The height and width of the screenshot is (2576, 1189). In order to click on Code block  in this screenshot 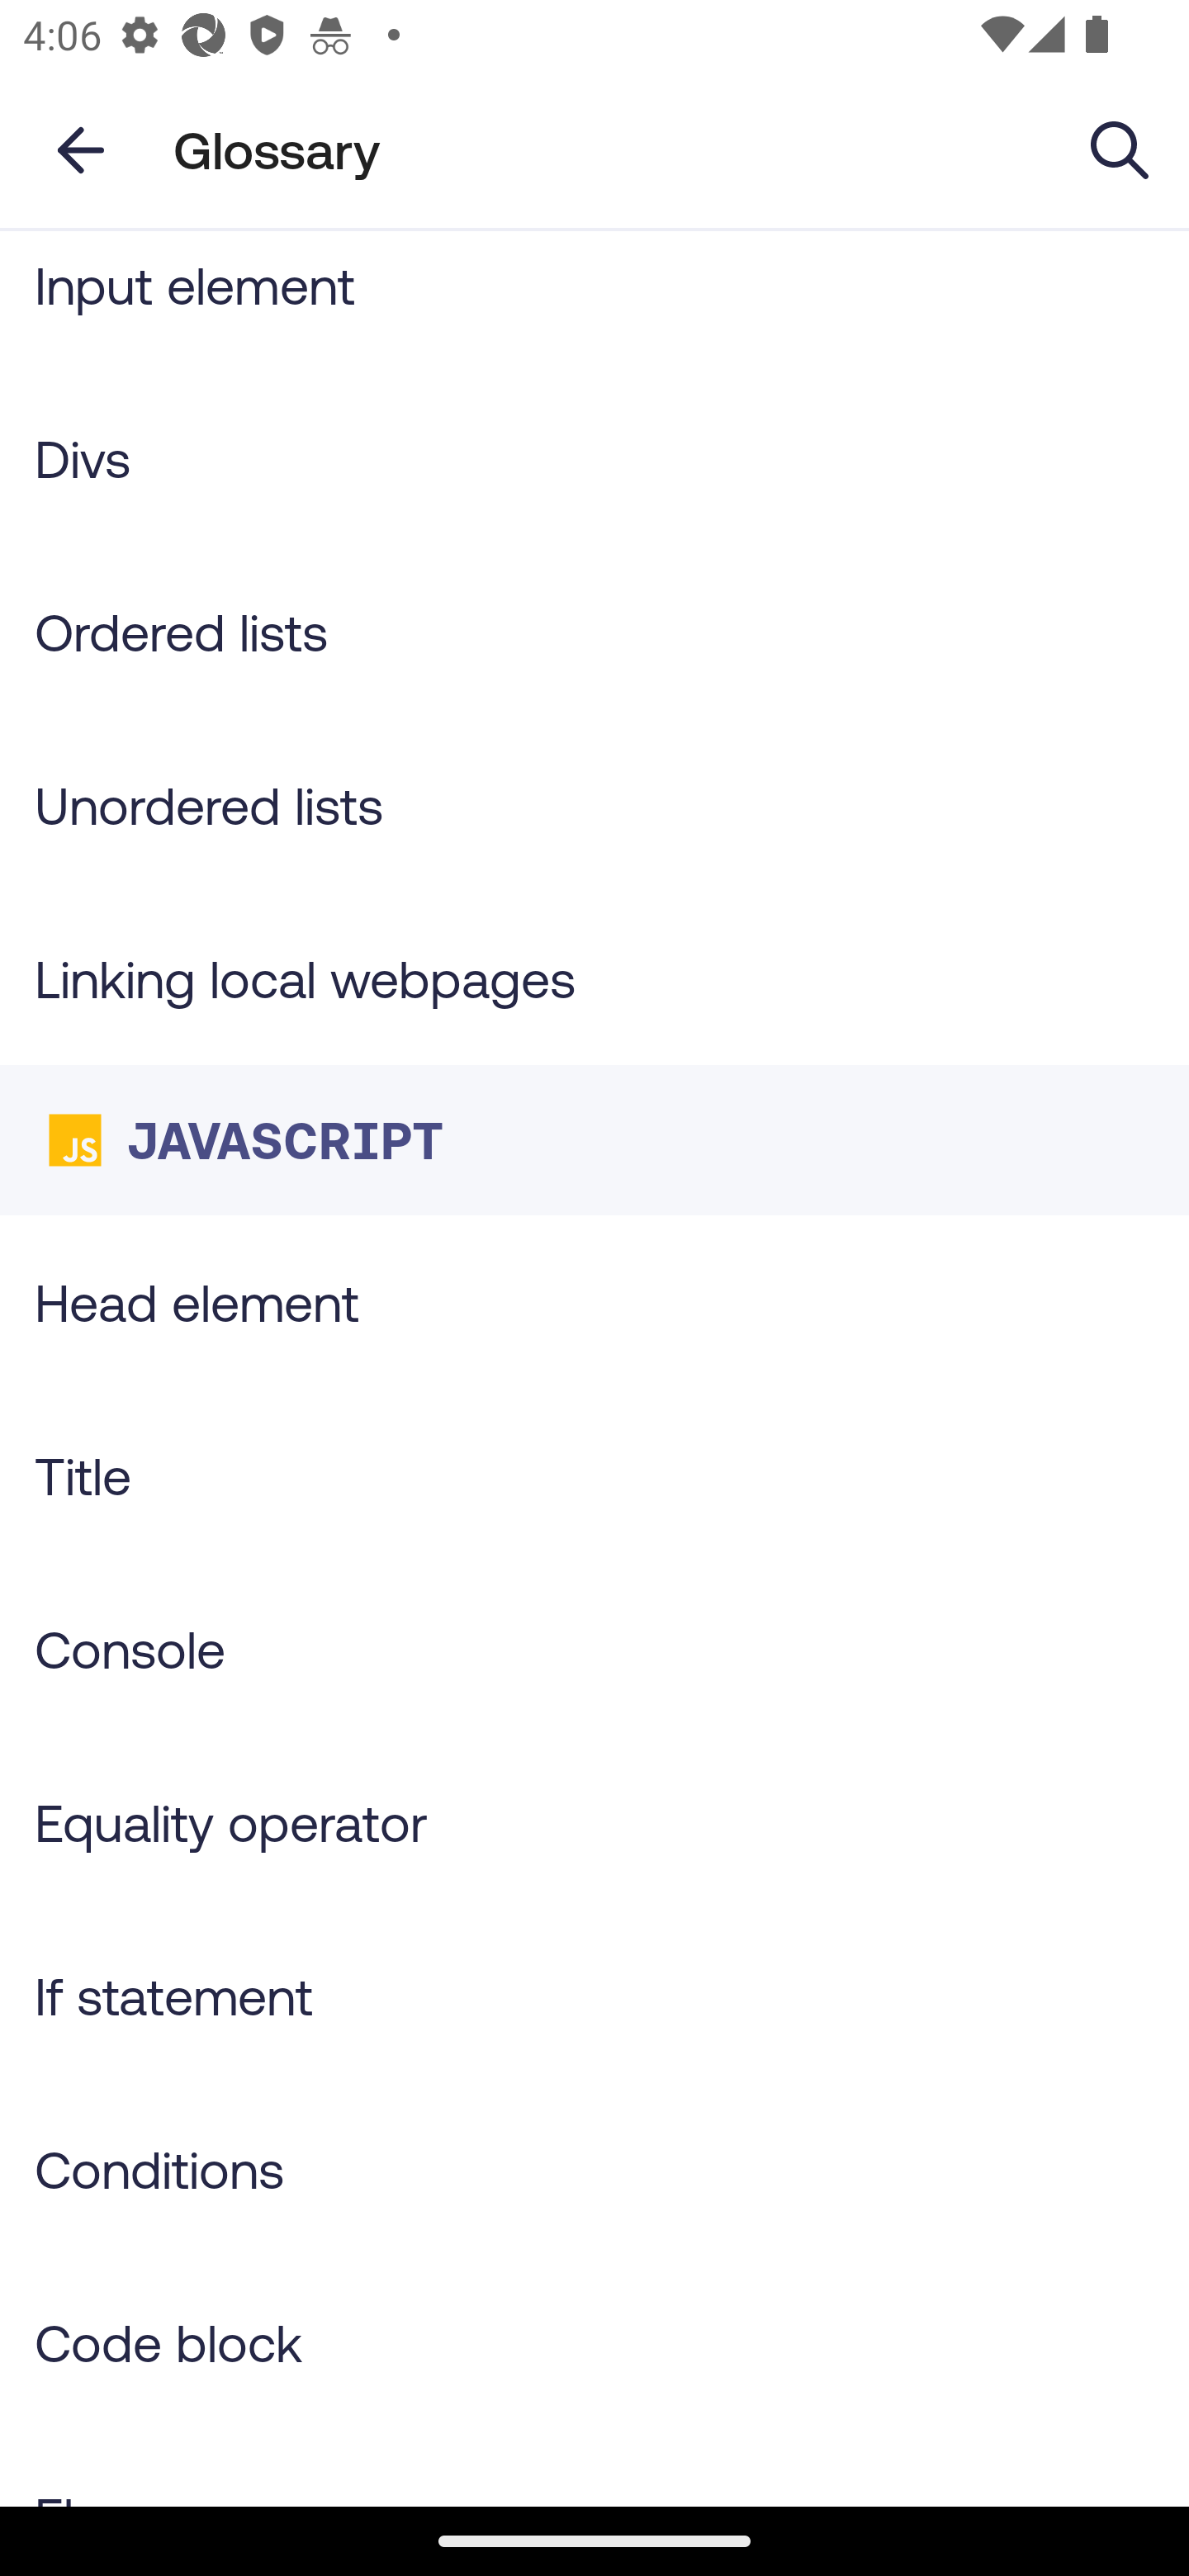, I will do `click(594, 2343)`.